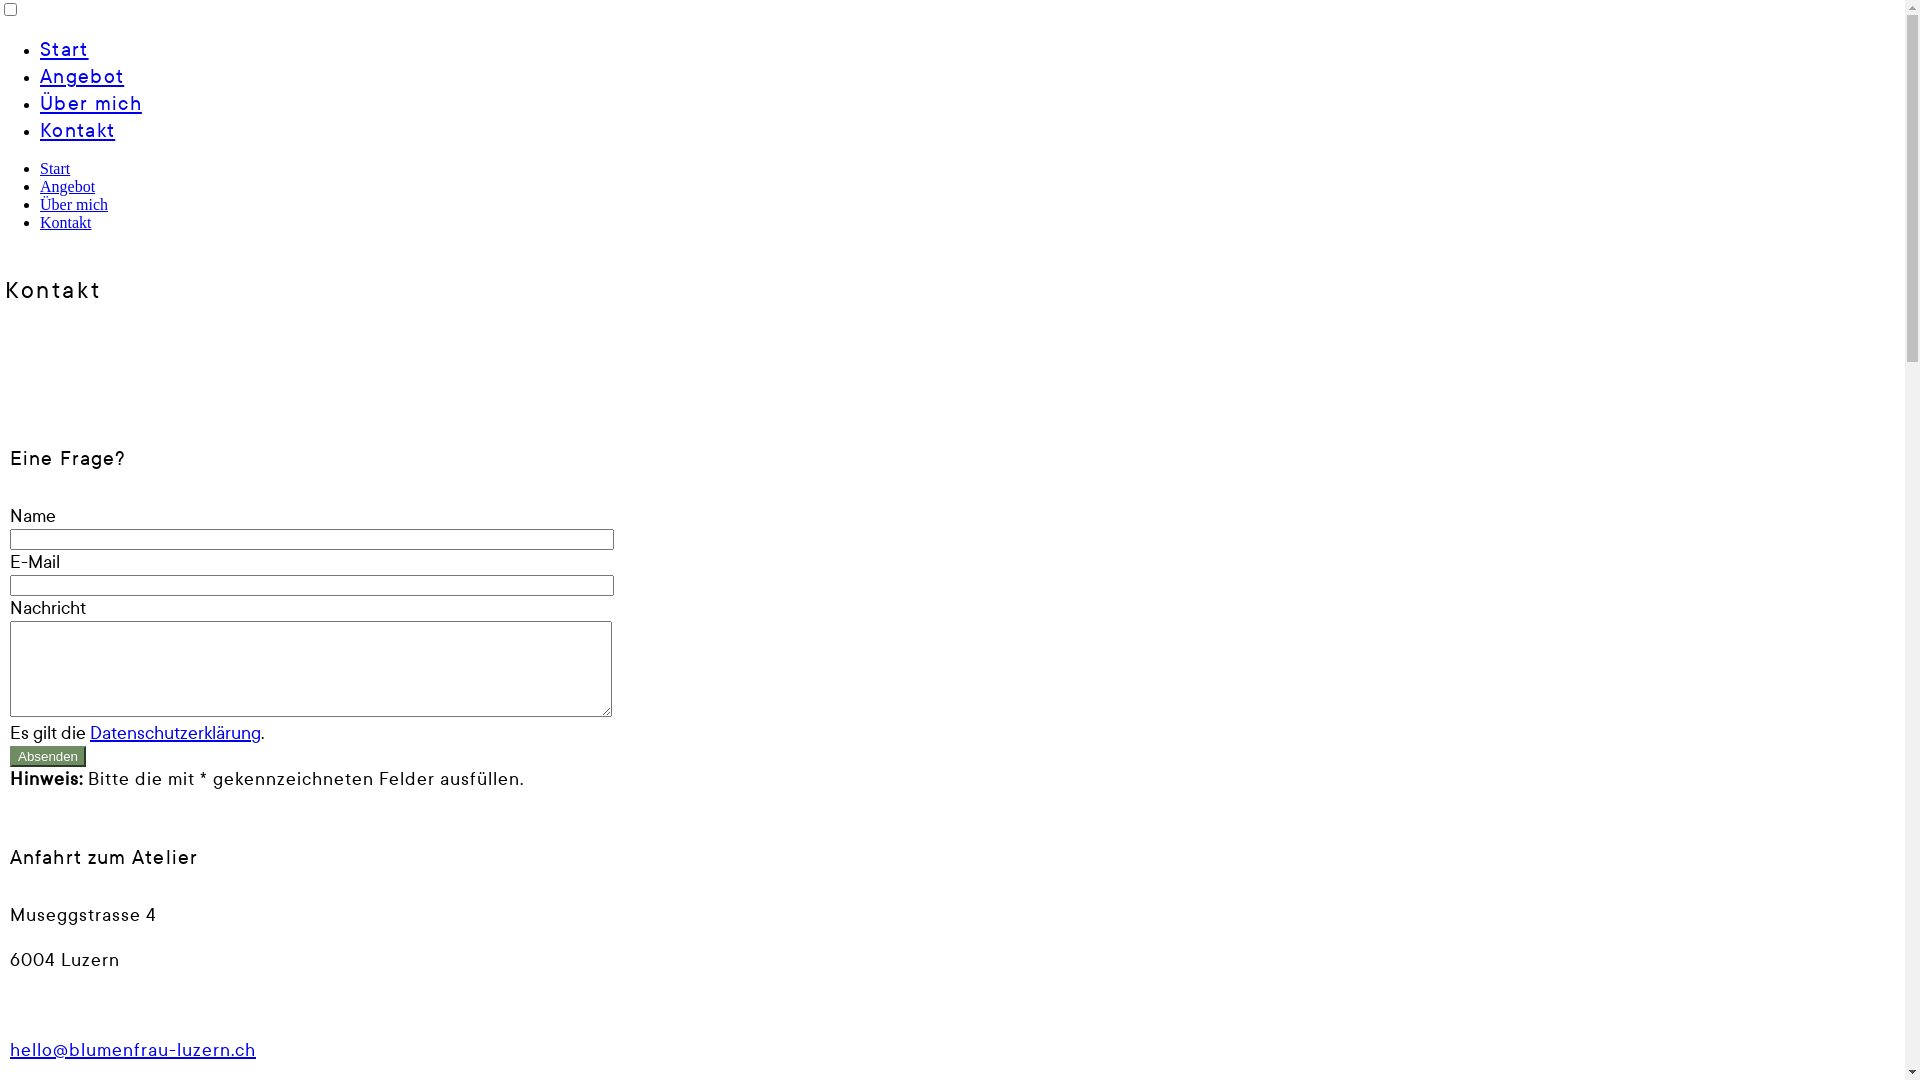 The image size is (1920, 1080). I want to click on Absenden, so click(48, 756).